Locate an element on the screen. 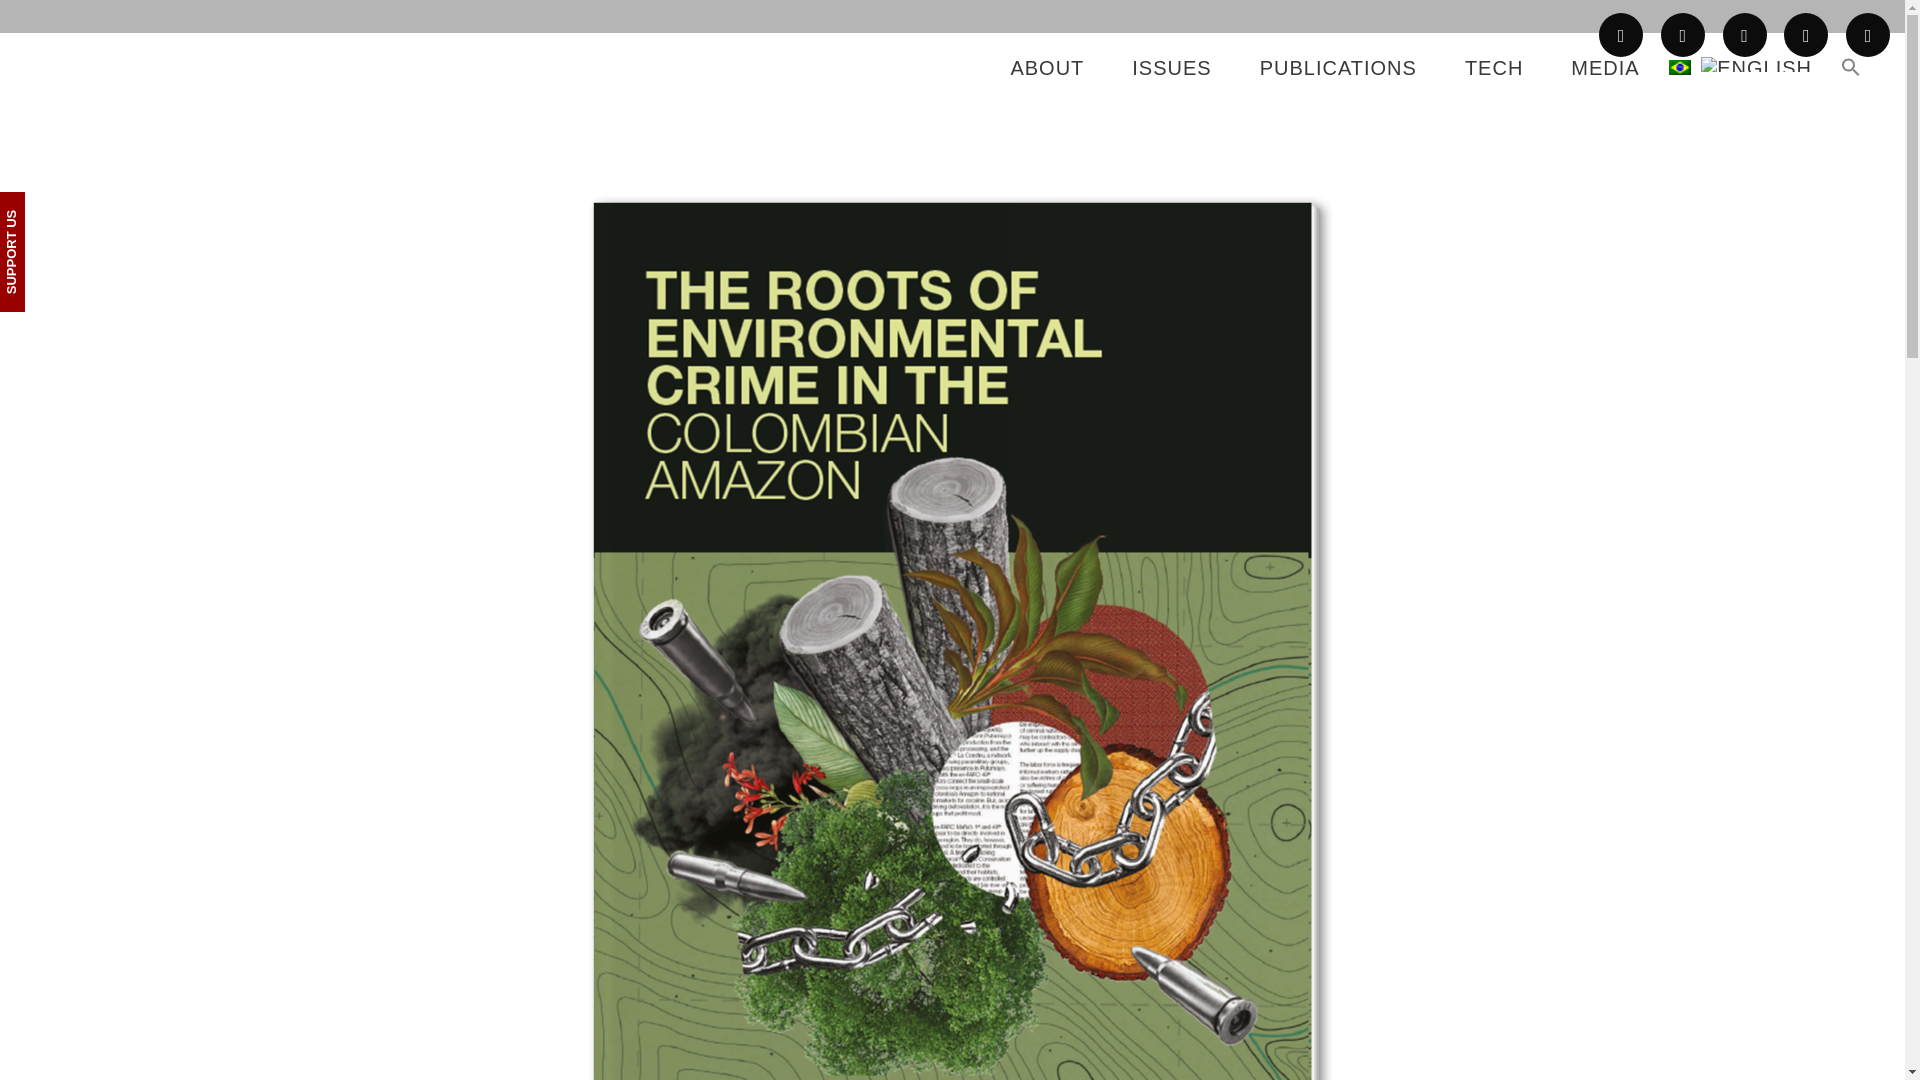 Image resolution: width=1920 pixels, height=1080 pixels. TECH is located at coordinates (1494, 68).